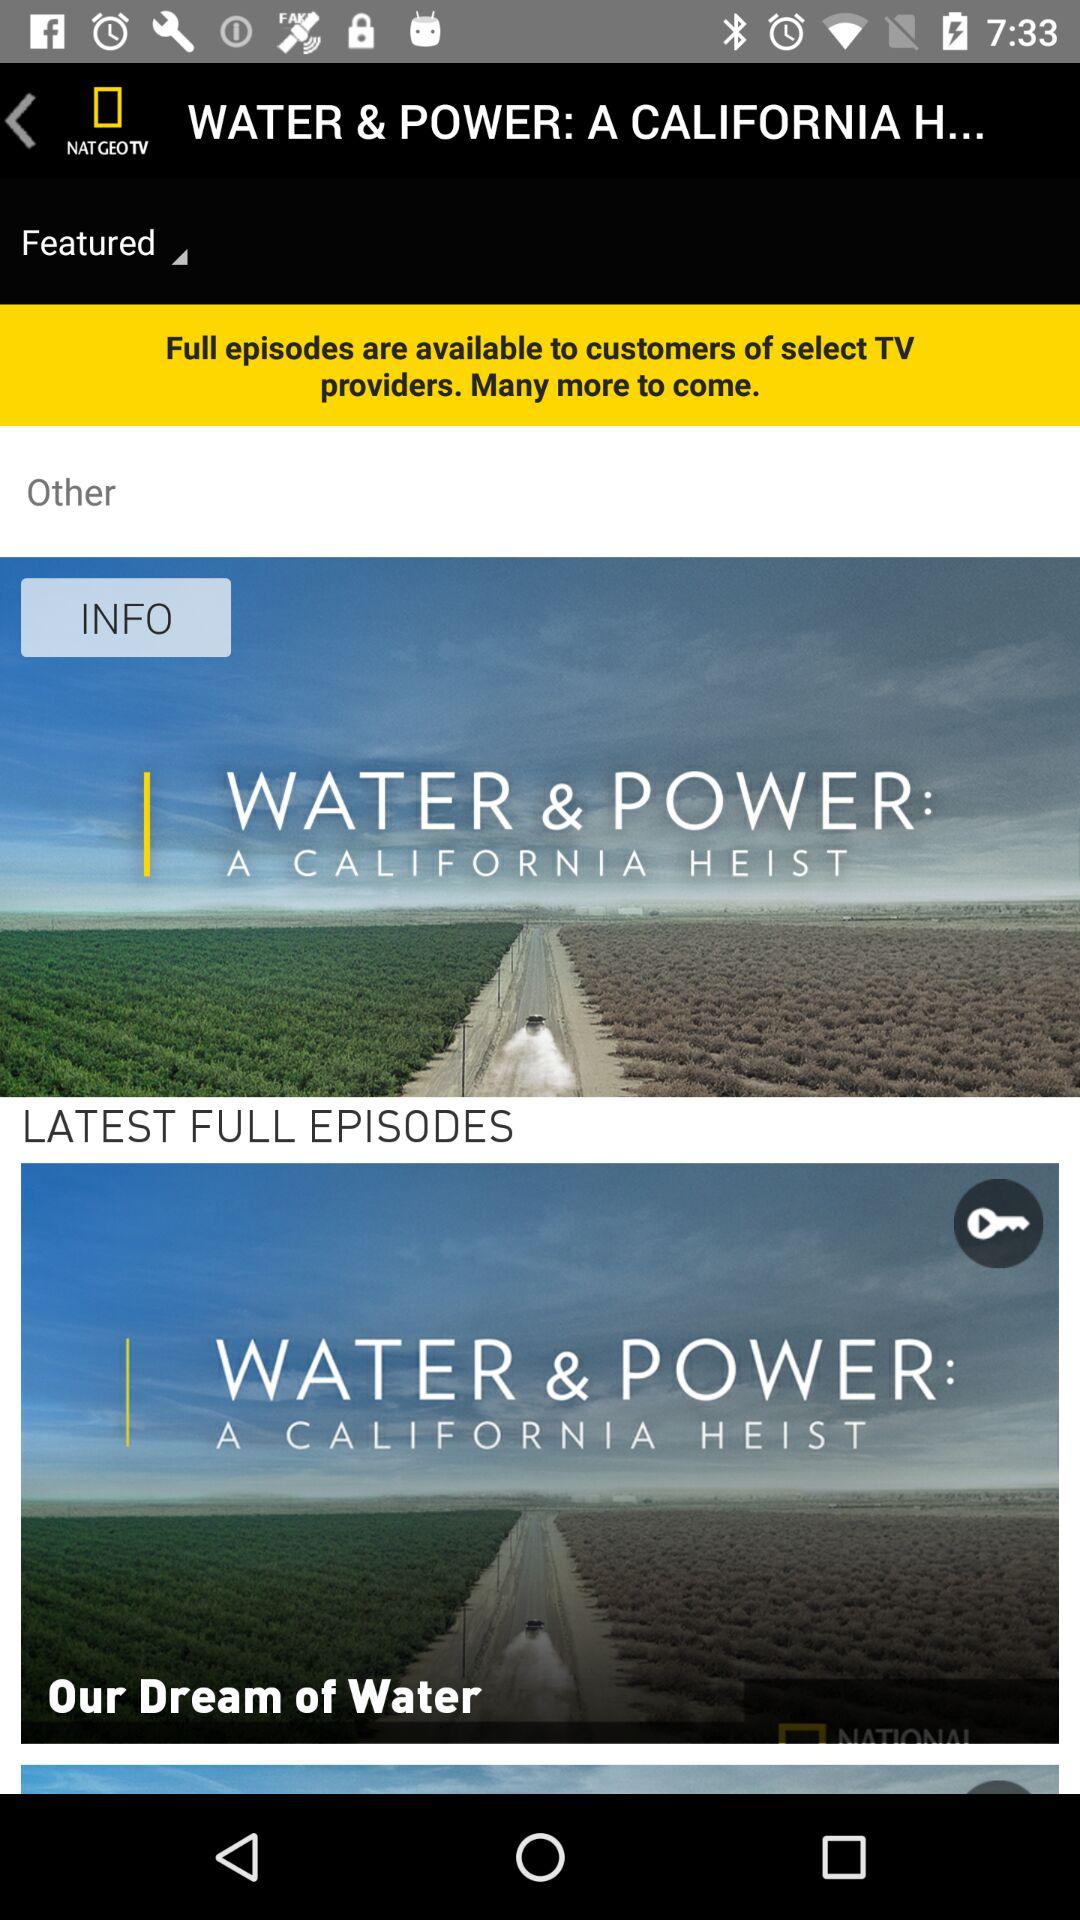 The image size is (1080, 1920). I want to click on press the item above the latest full episodes item, so click(126, 617).